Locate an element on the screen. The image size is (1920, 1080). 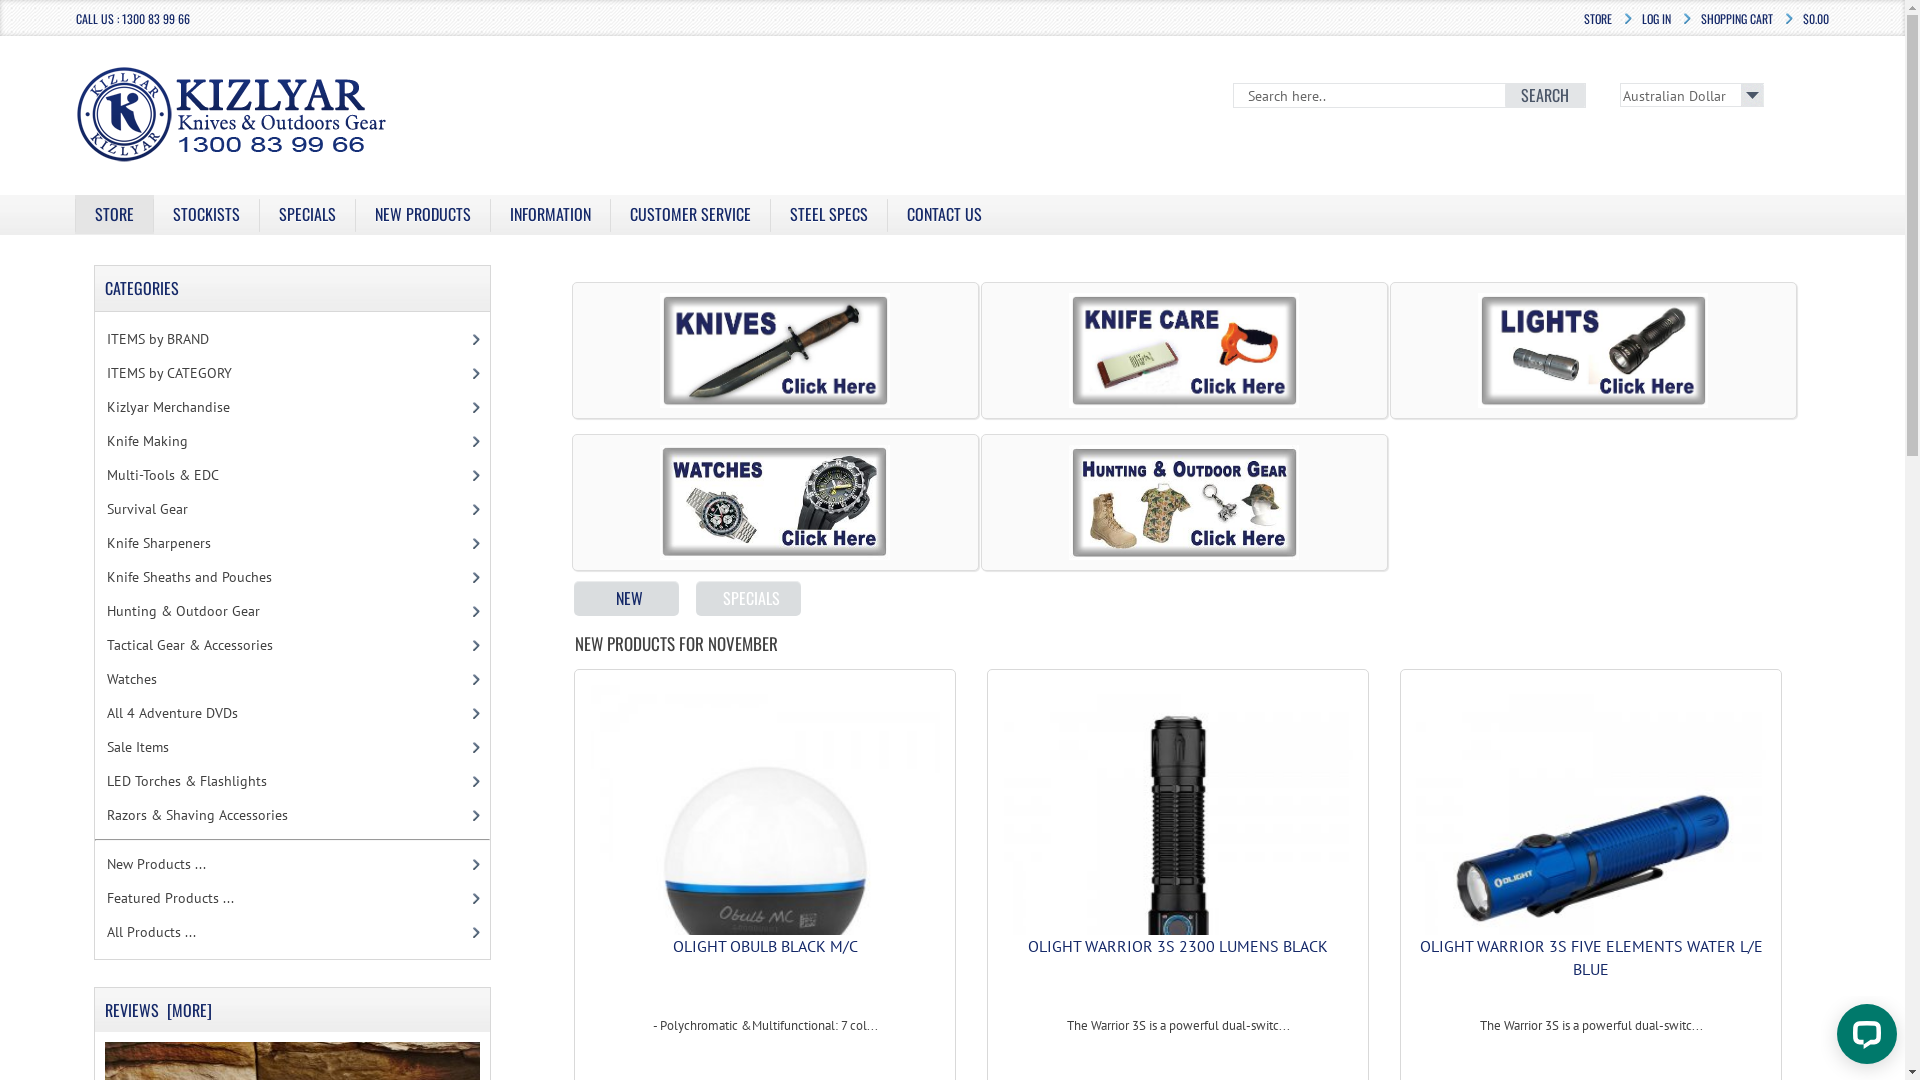
SPECIALS is located at coordinates (308, 214).